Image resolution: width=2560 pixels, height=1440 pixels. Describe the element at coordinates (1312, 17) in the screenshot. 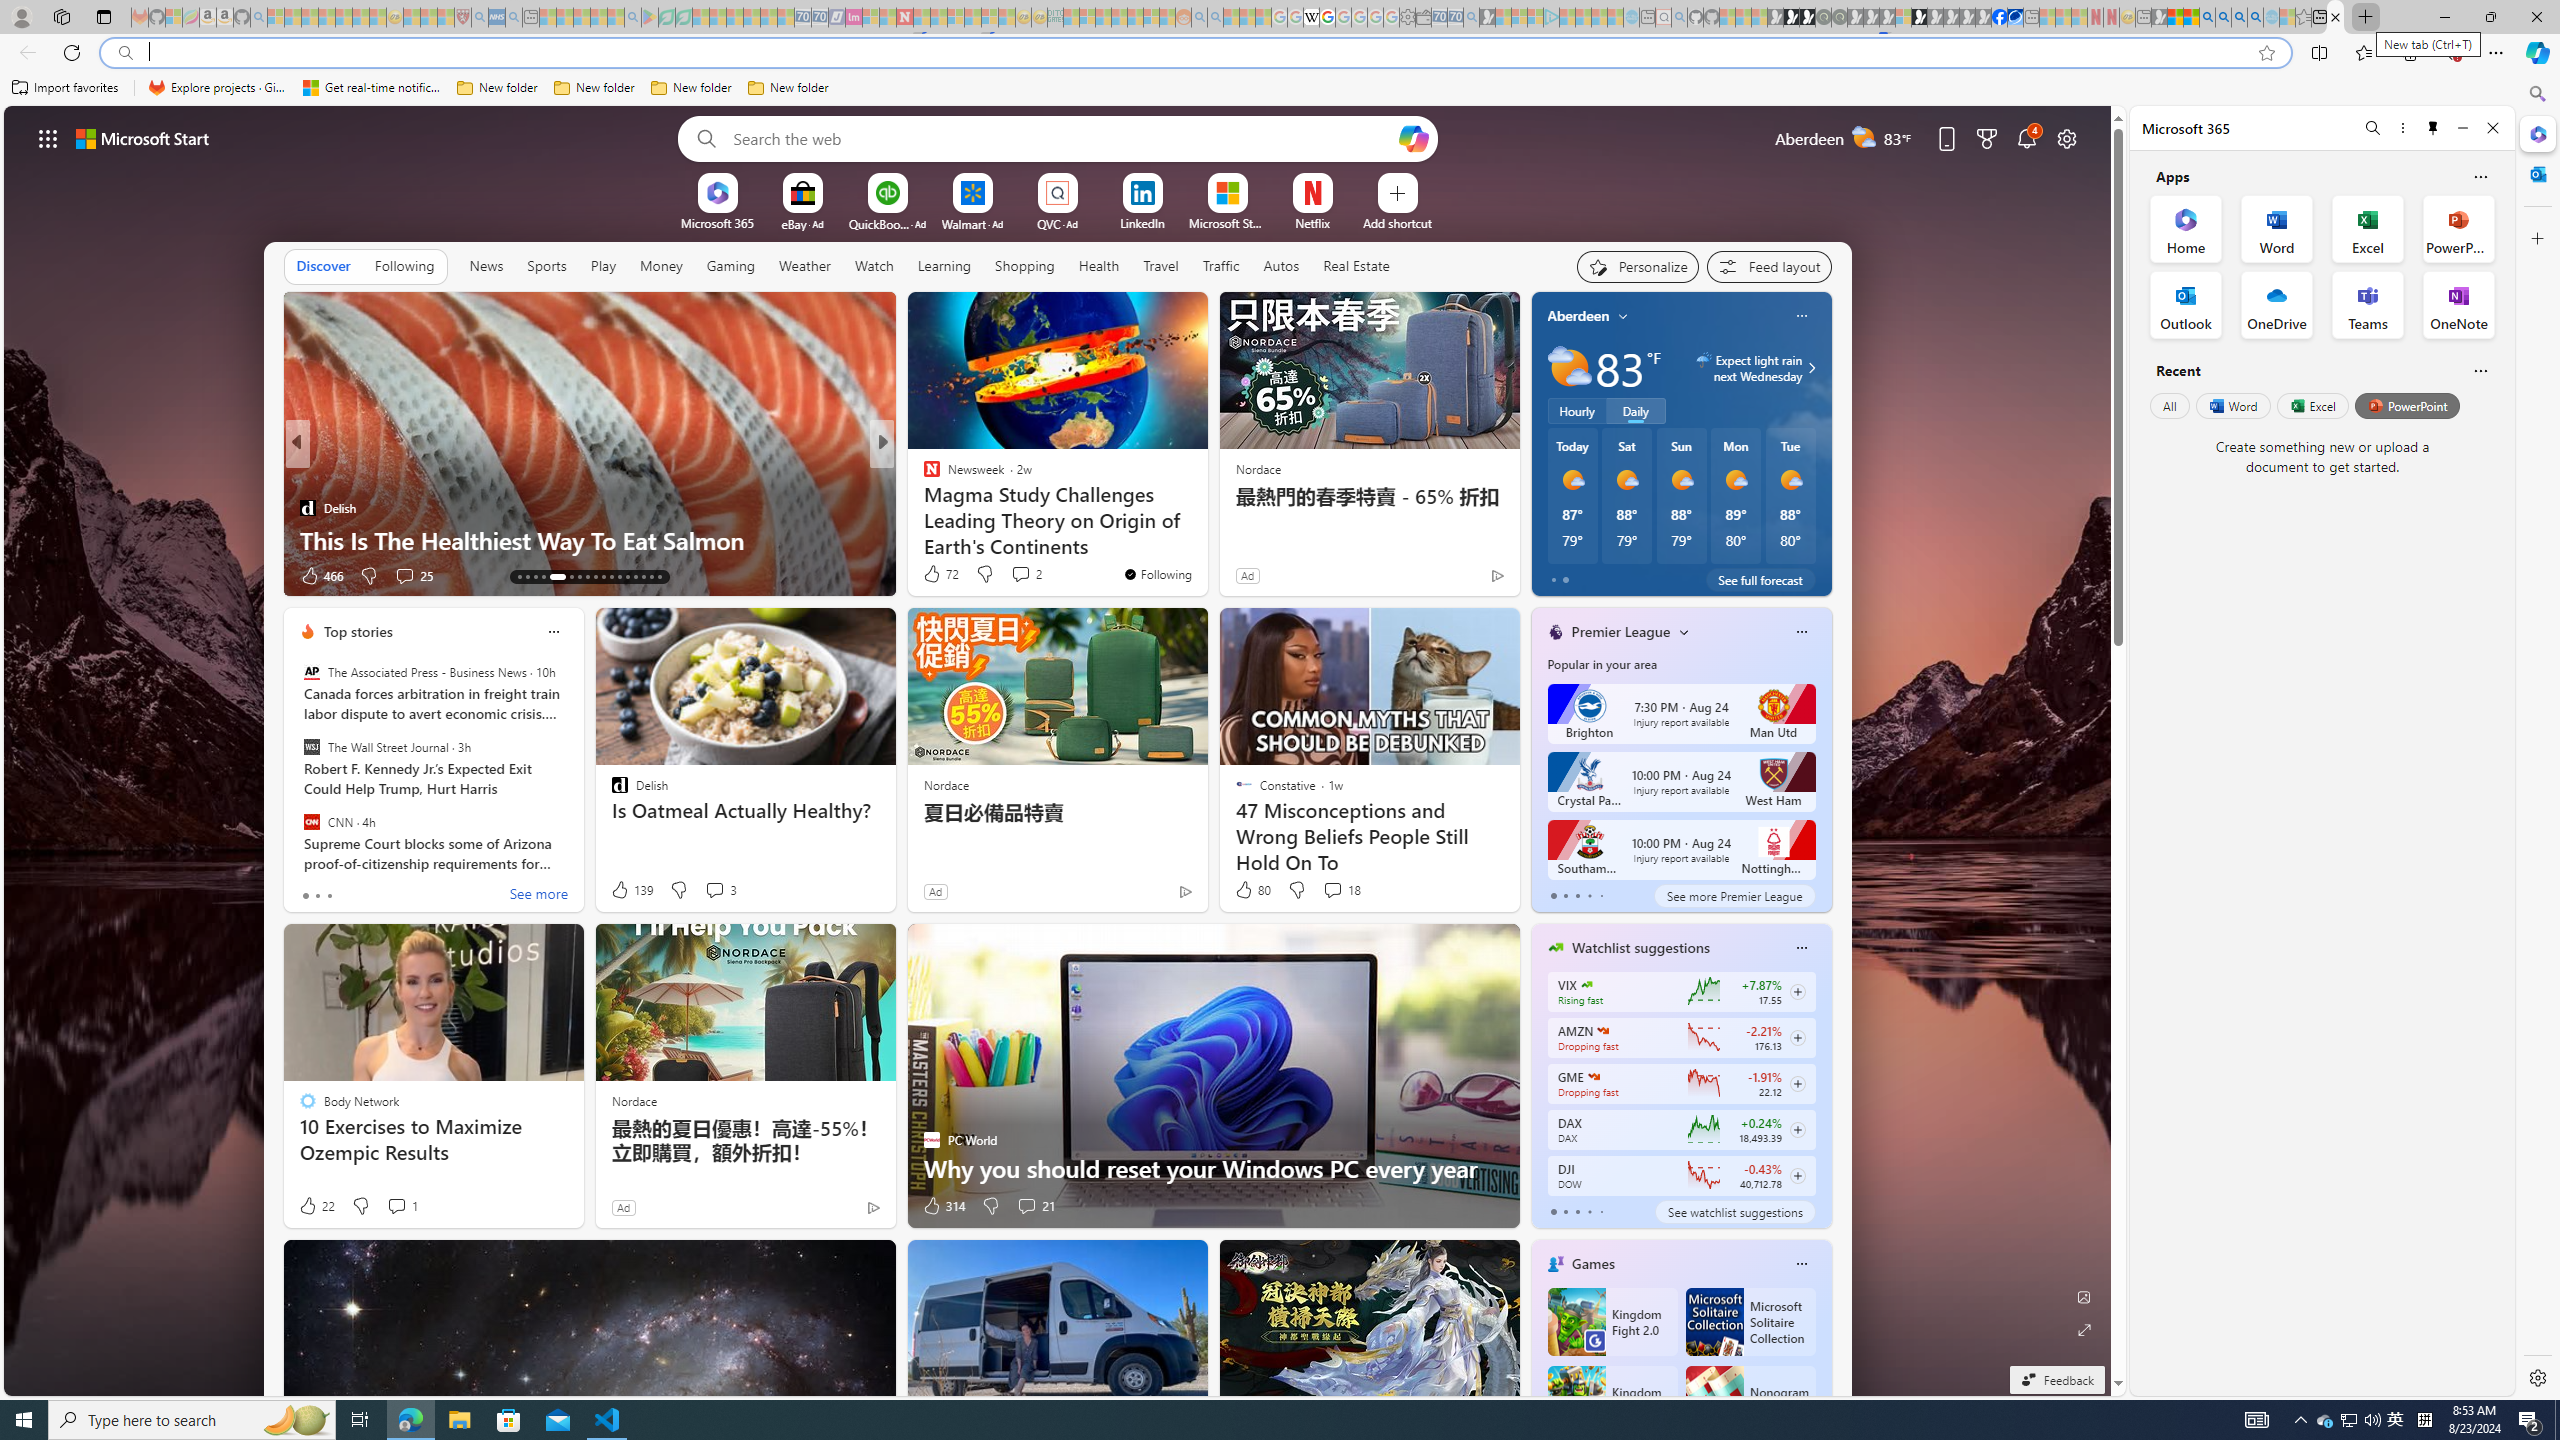

I see `Target page - Wikipedia` at that location.